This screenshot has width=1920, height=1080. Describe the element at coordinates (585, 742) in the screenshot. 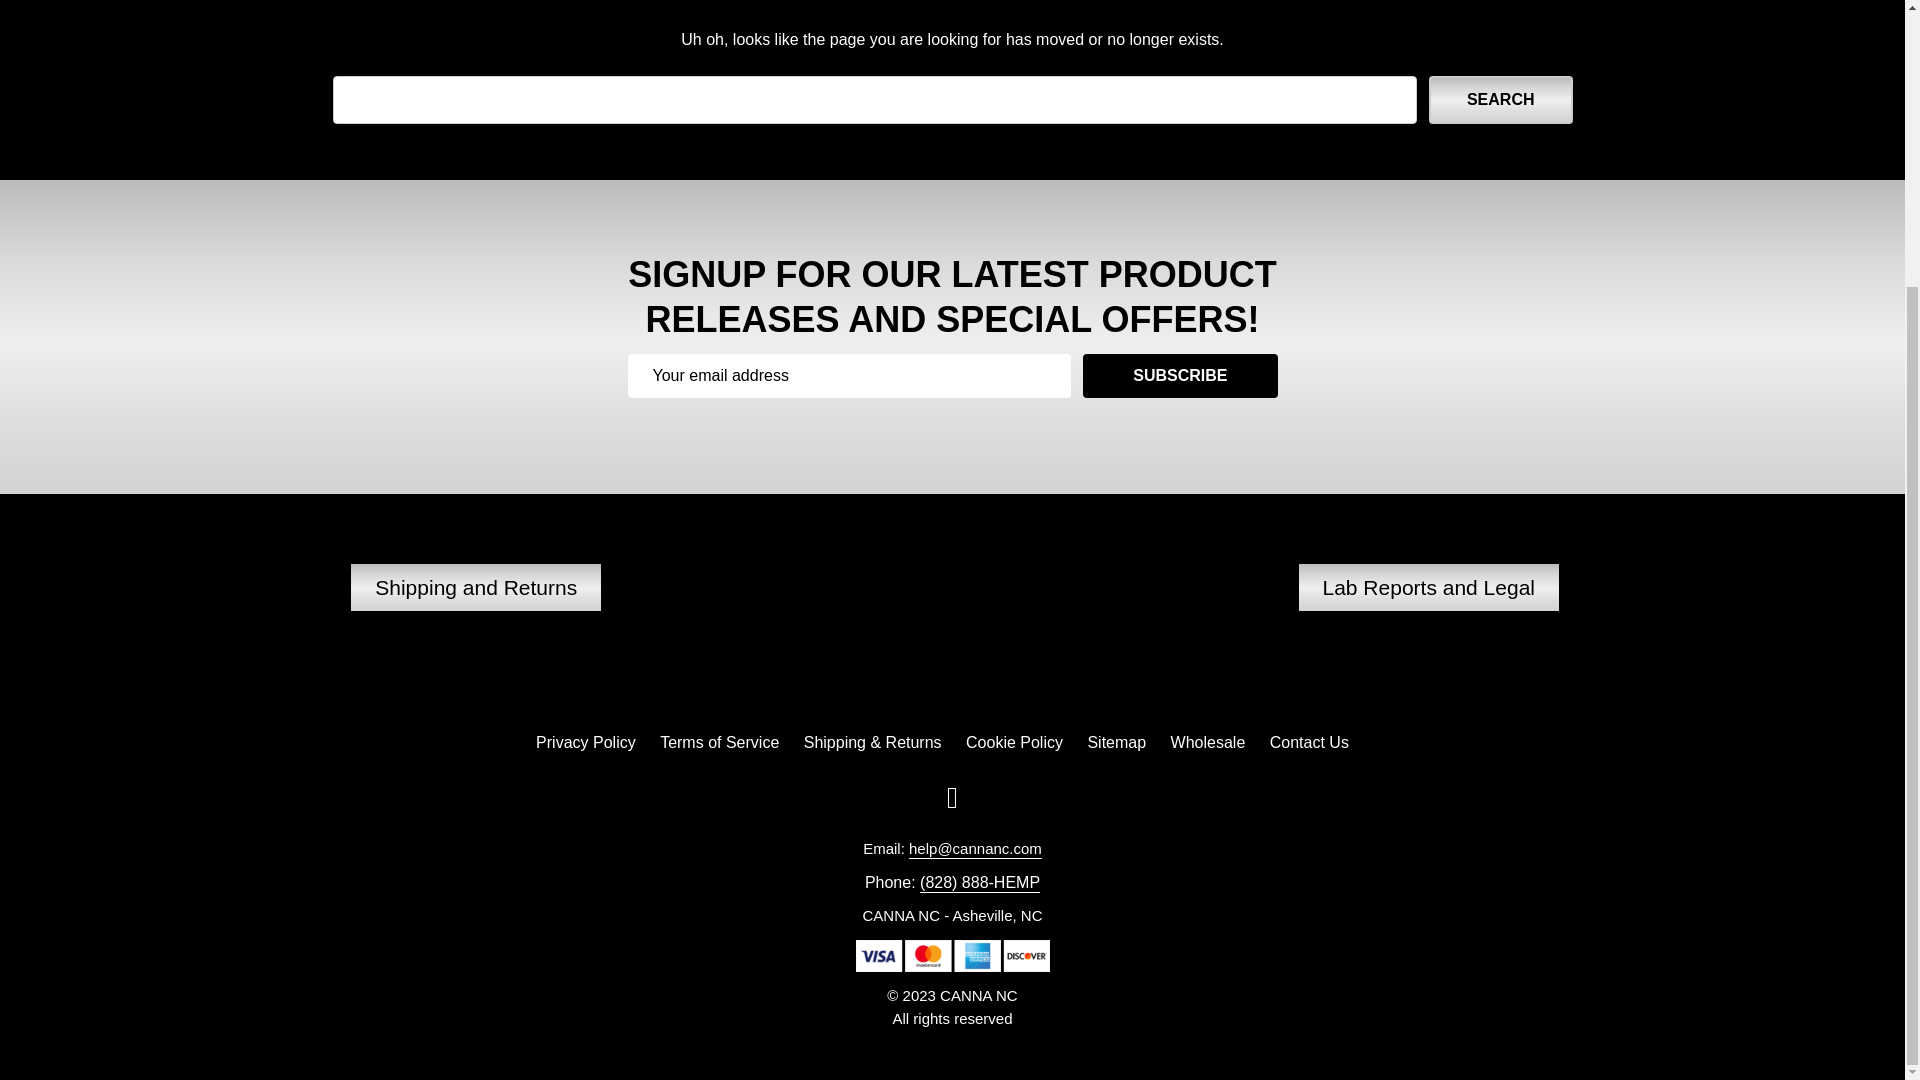

I see `Privacy Policy` at that location.